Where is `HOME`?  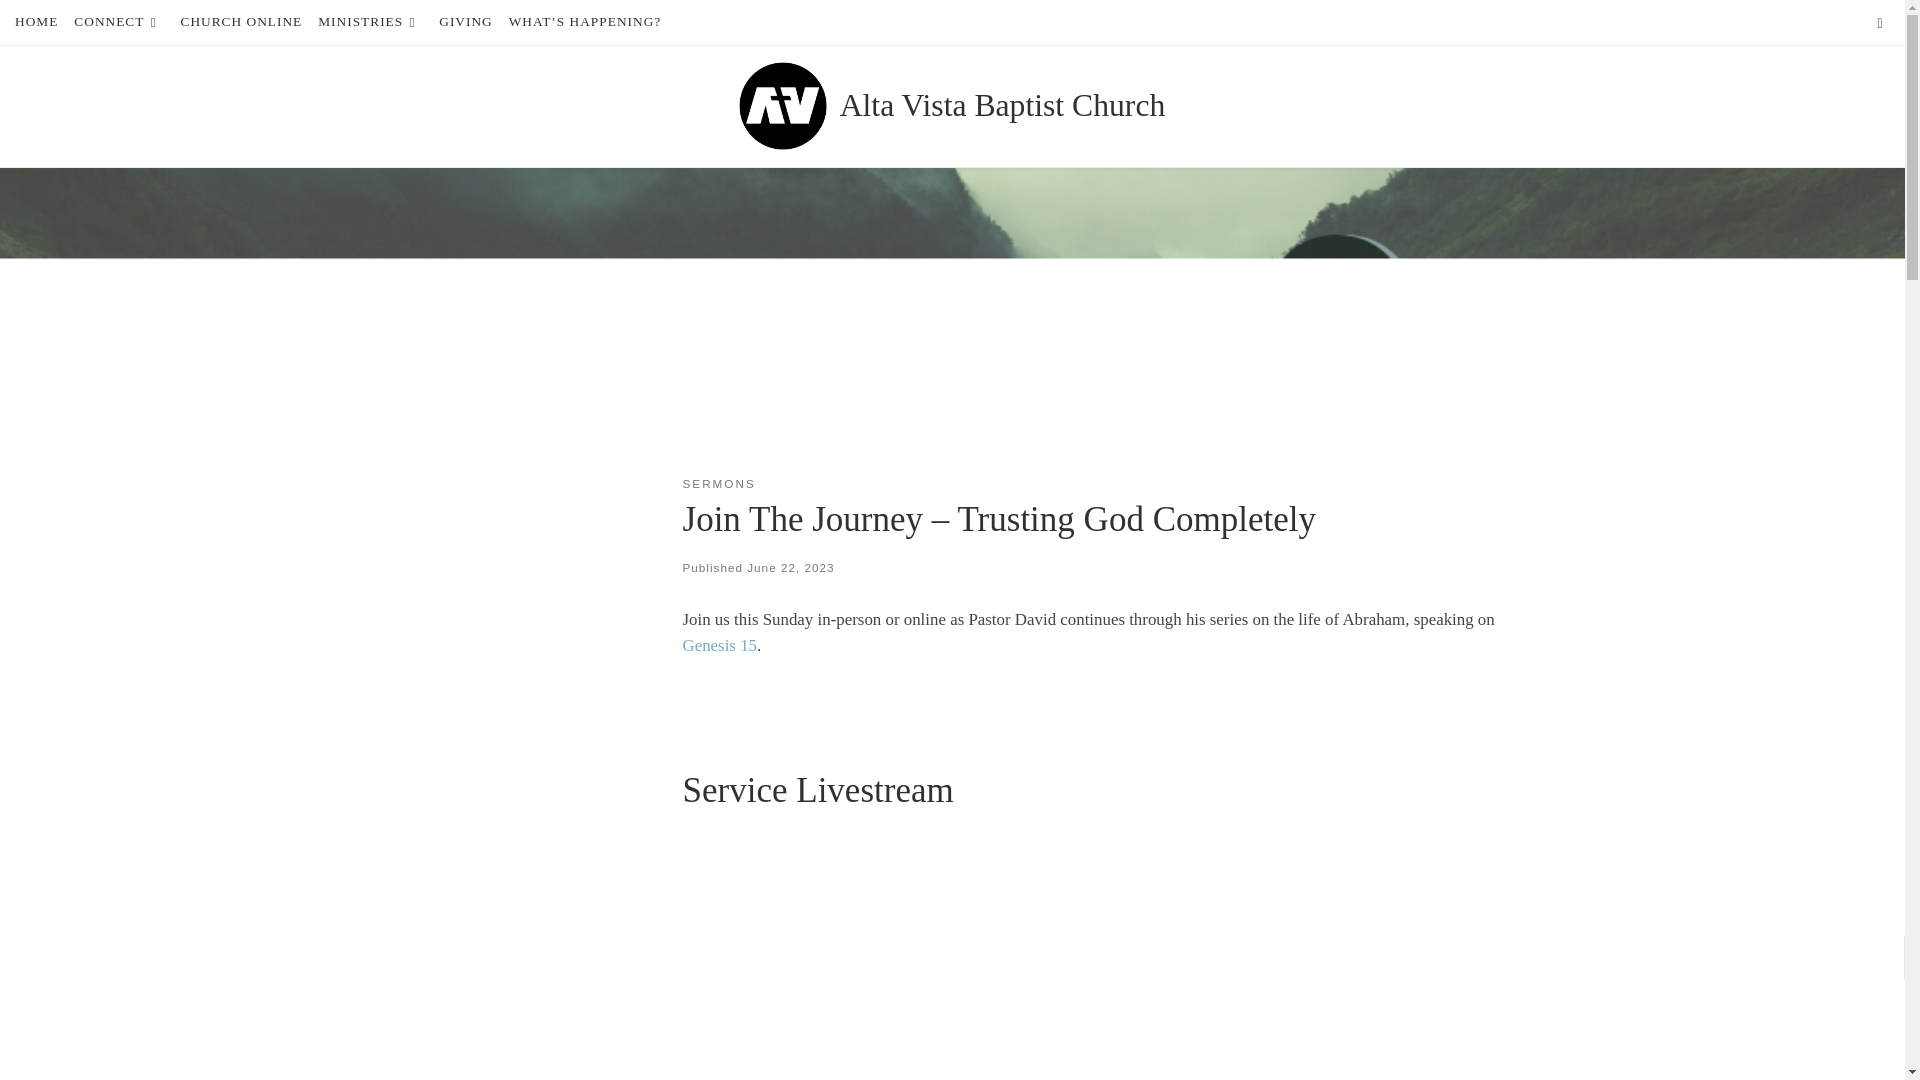 HOME is located at coordinates (36, 22).